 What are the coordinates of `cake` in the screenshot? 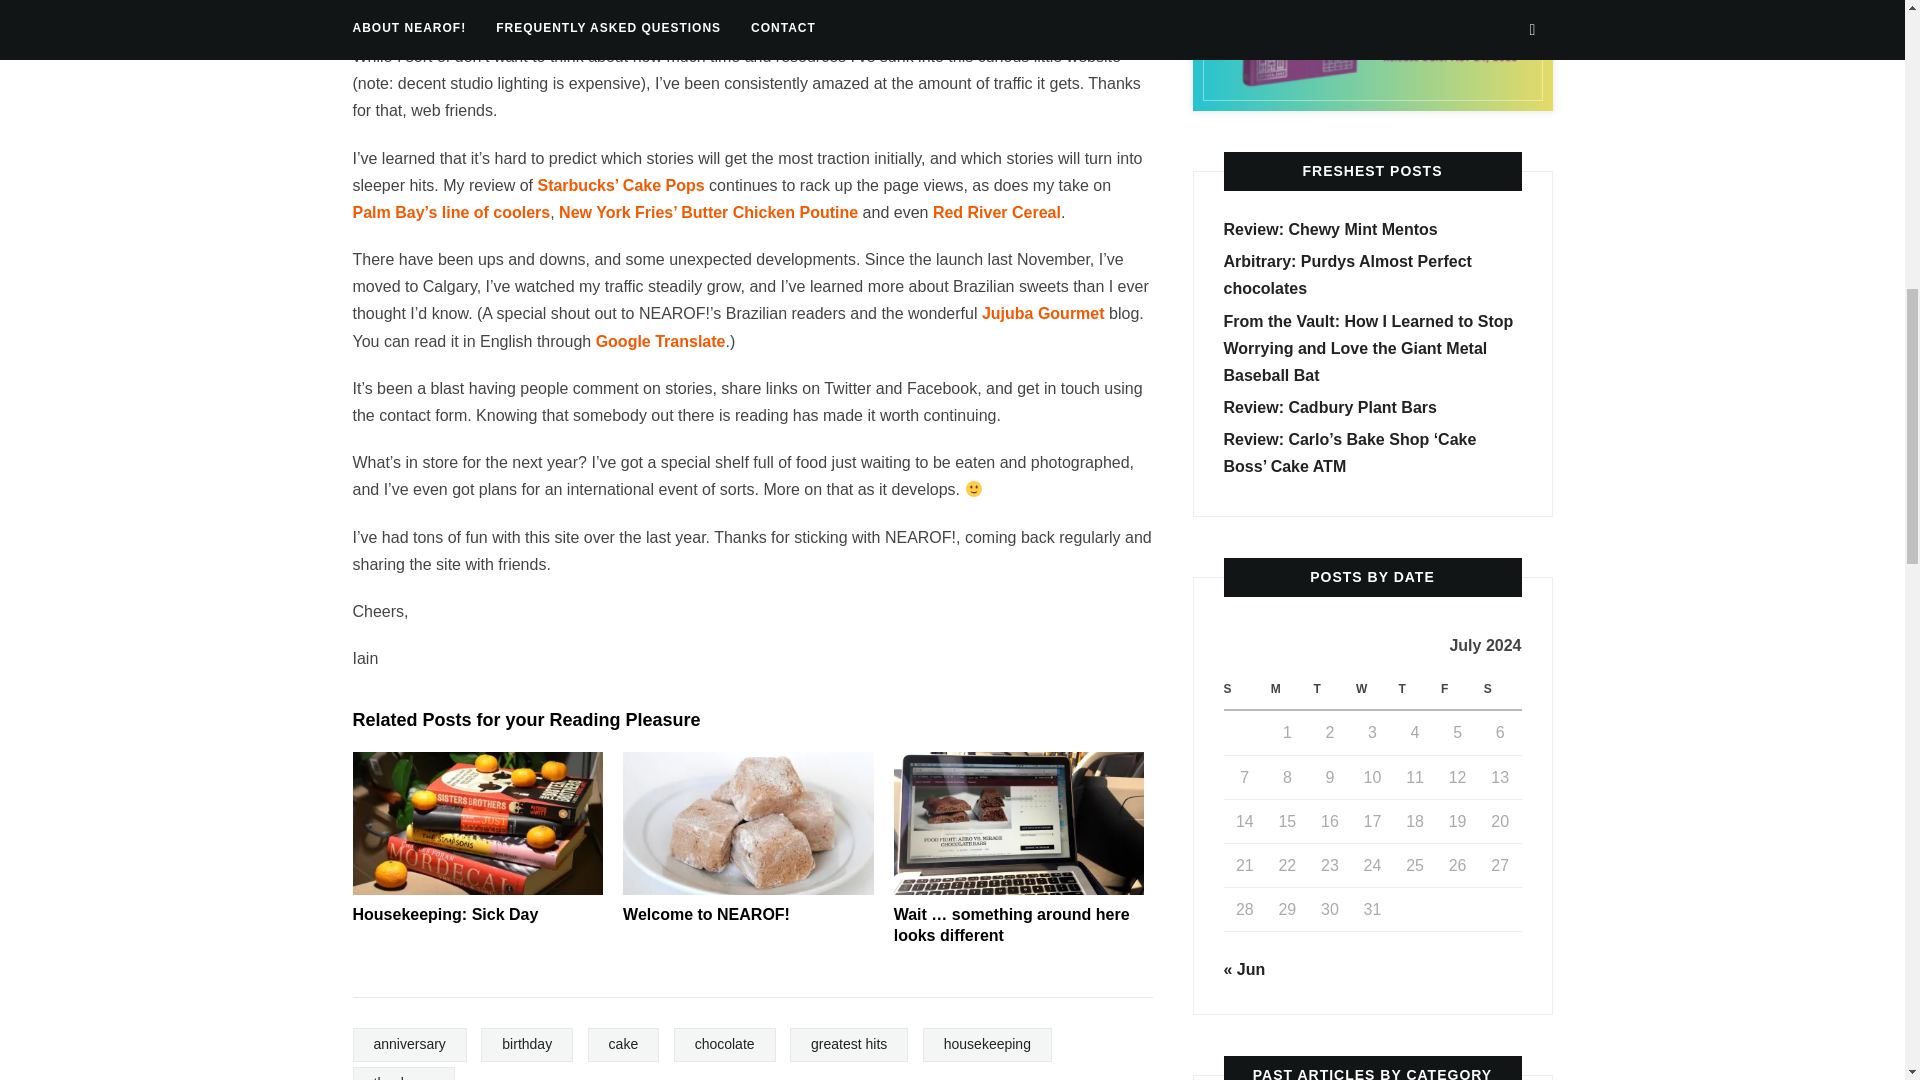 It's located at (624, 1044).